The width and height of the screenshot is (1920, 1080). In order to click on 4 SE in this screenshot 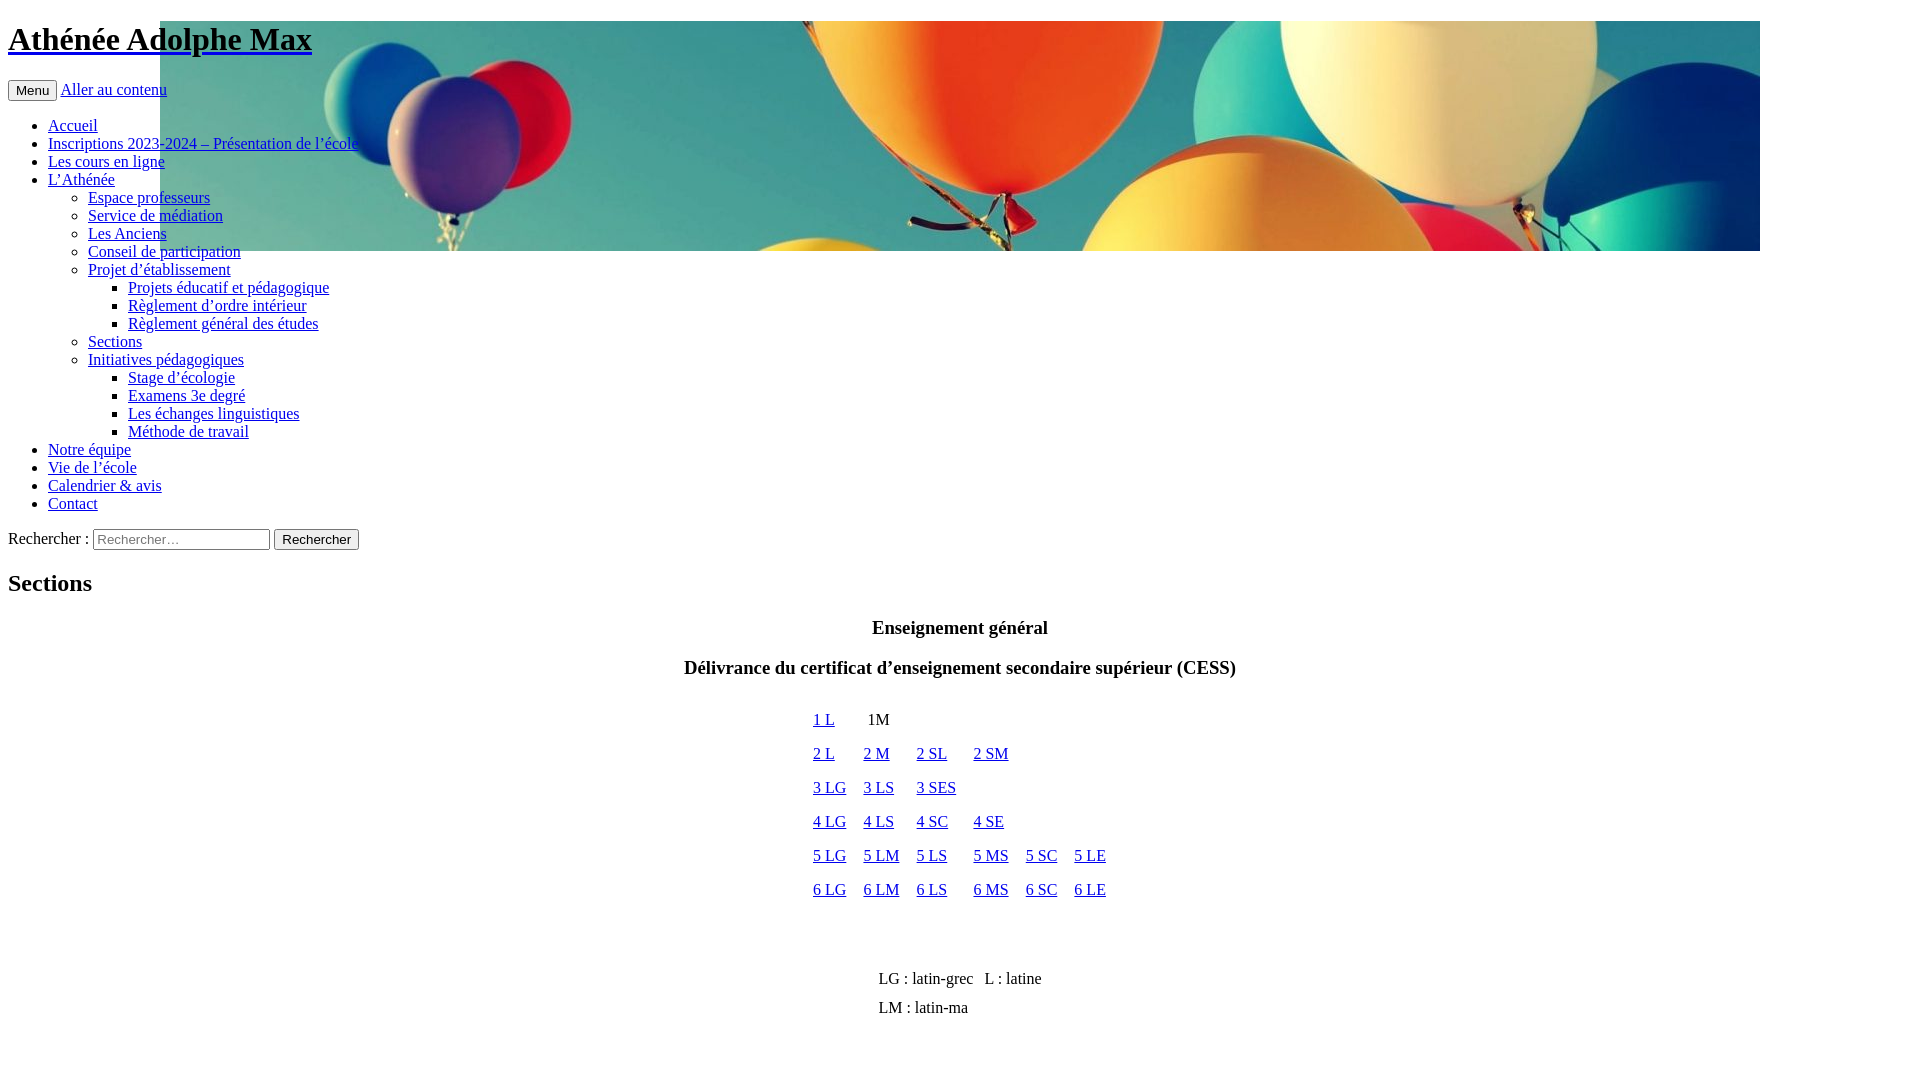, I will do `click(988, 822)`.